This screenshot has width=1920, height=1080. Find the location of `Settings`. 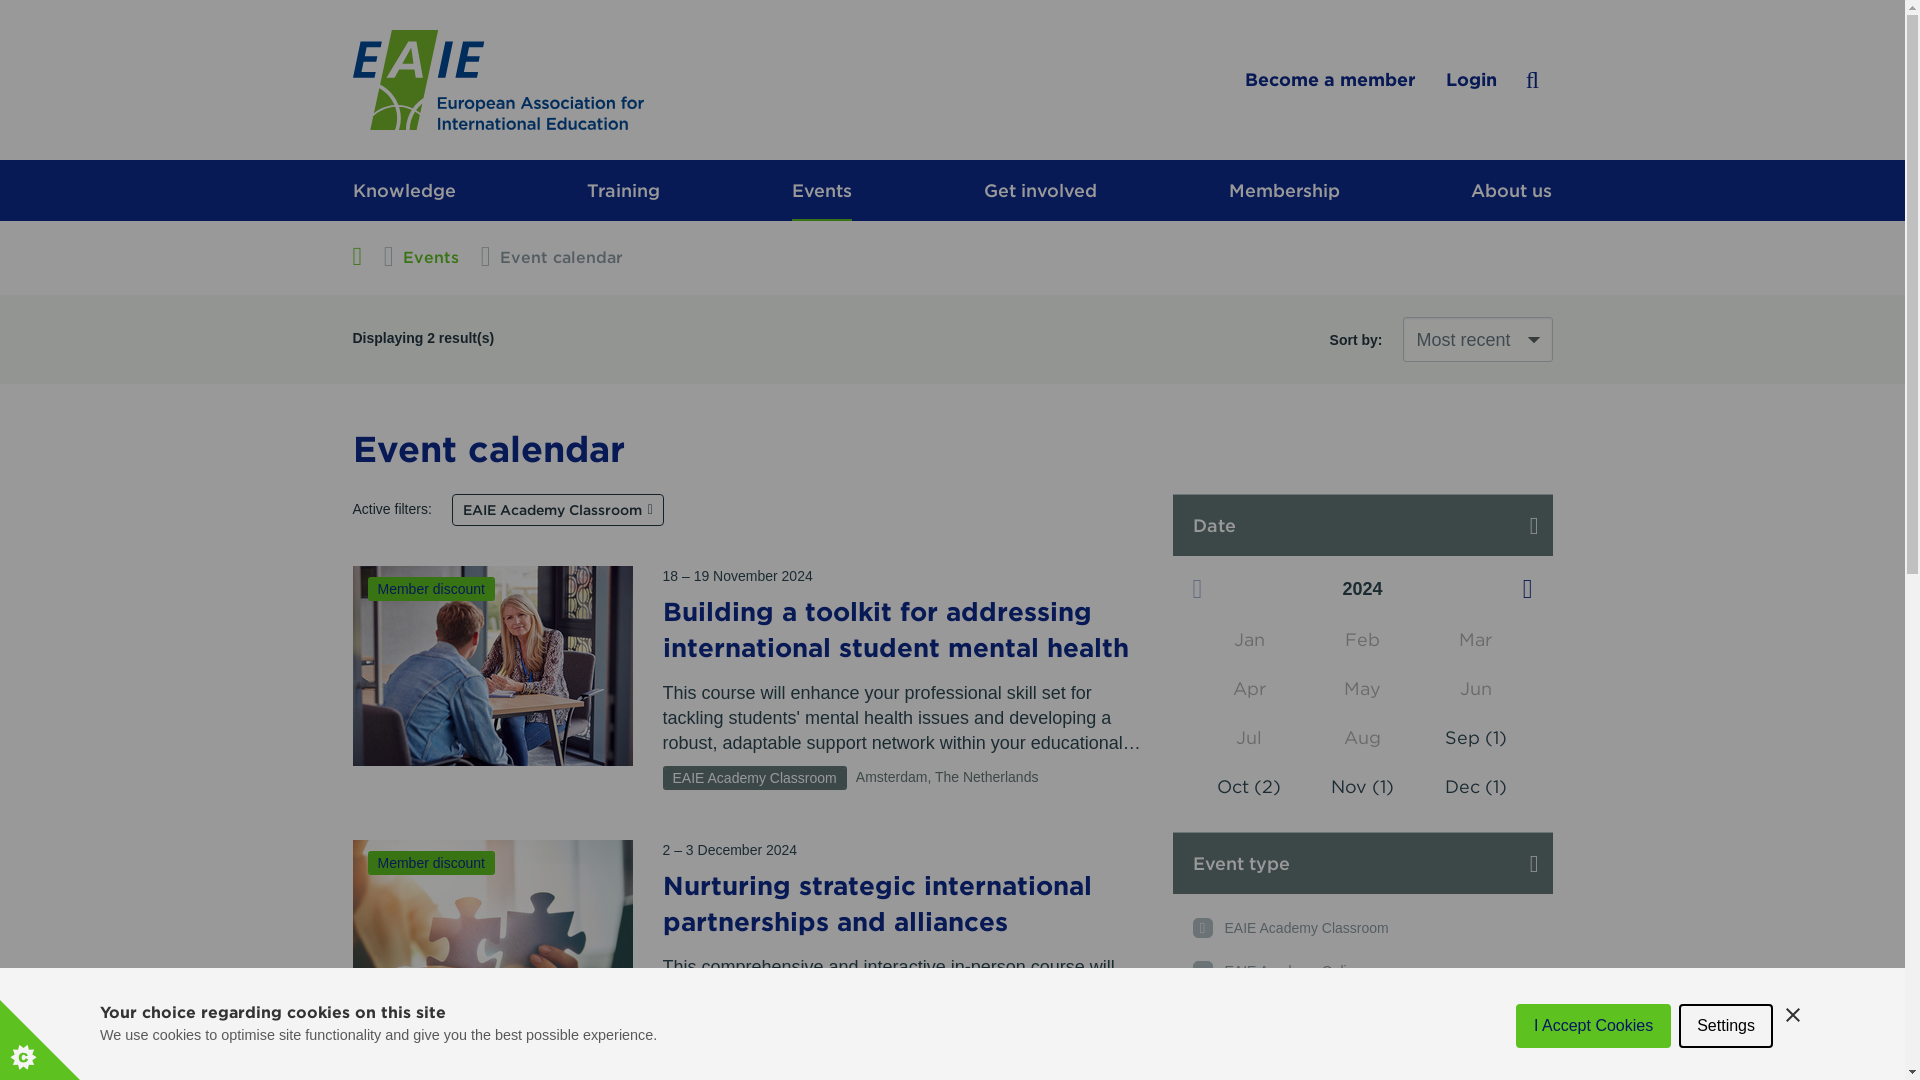

Settings is located at coordinates (1725, 1070).